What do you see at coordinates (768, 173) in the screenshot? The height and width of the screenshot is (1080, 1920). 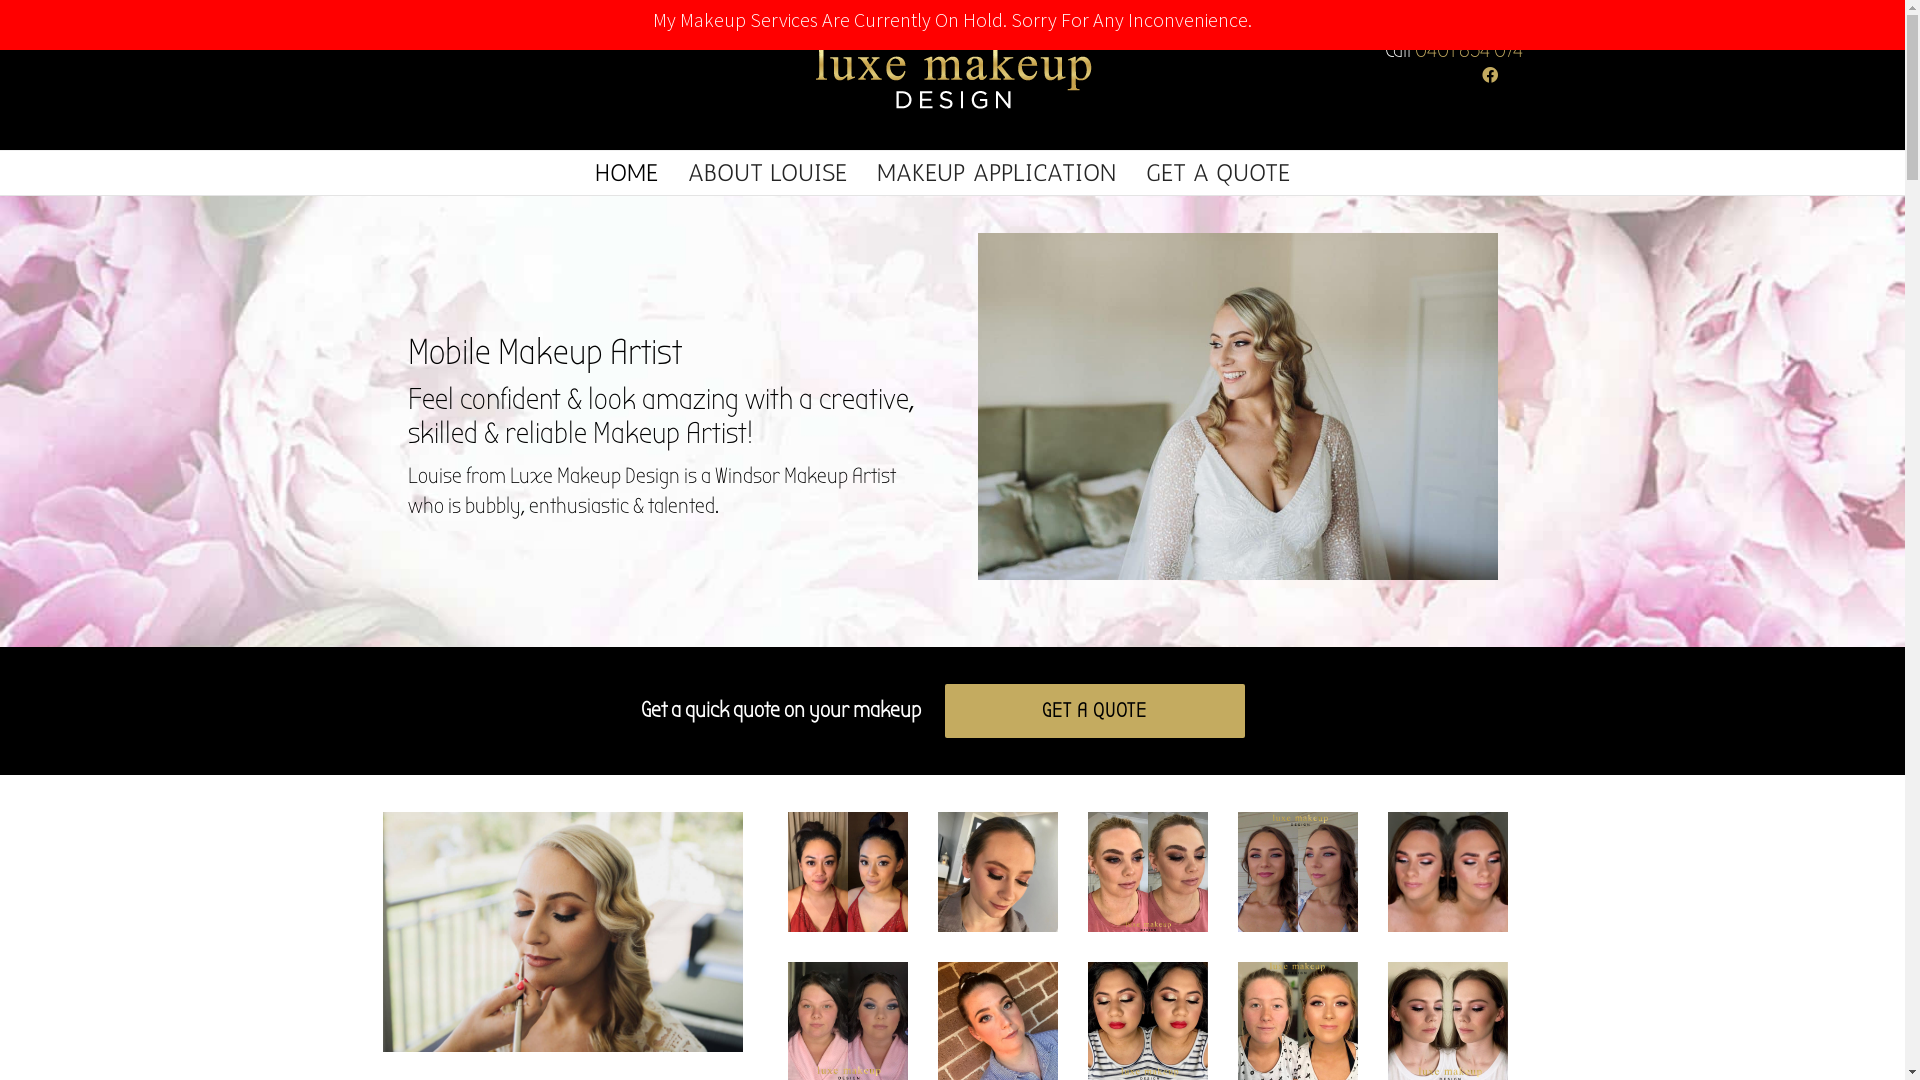 I see `ABOUT LOUISE` at bounding box center [768, 173].